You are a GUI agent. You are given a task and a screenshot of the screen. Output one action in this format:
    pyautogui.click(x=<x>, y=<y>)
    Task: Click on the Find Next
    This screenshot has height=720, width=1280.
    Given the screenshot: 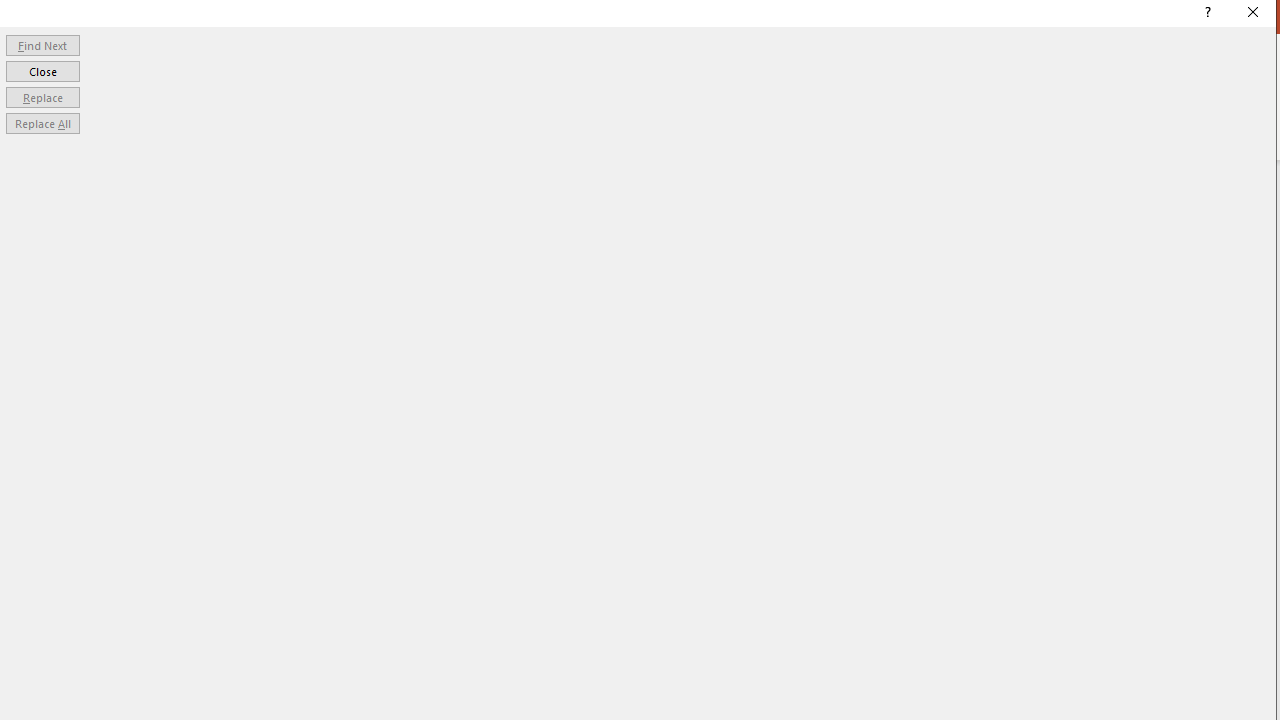 What is the action you would take?
    pyautogui.click(x=42, y=44)
    